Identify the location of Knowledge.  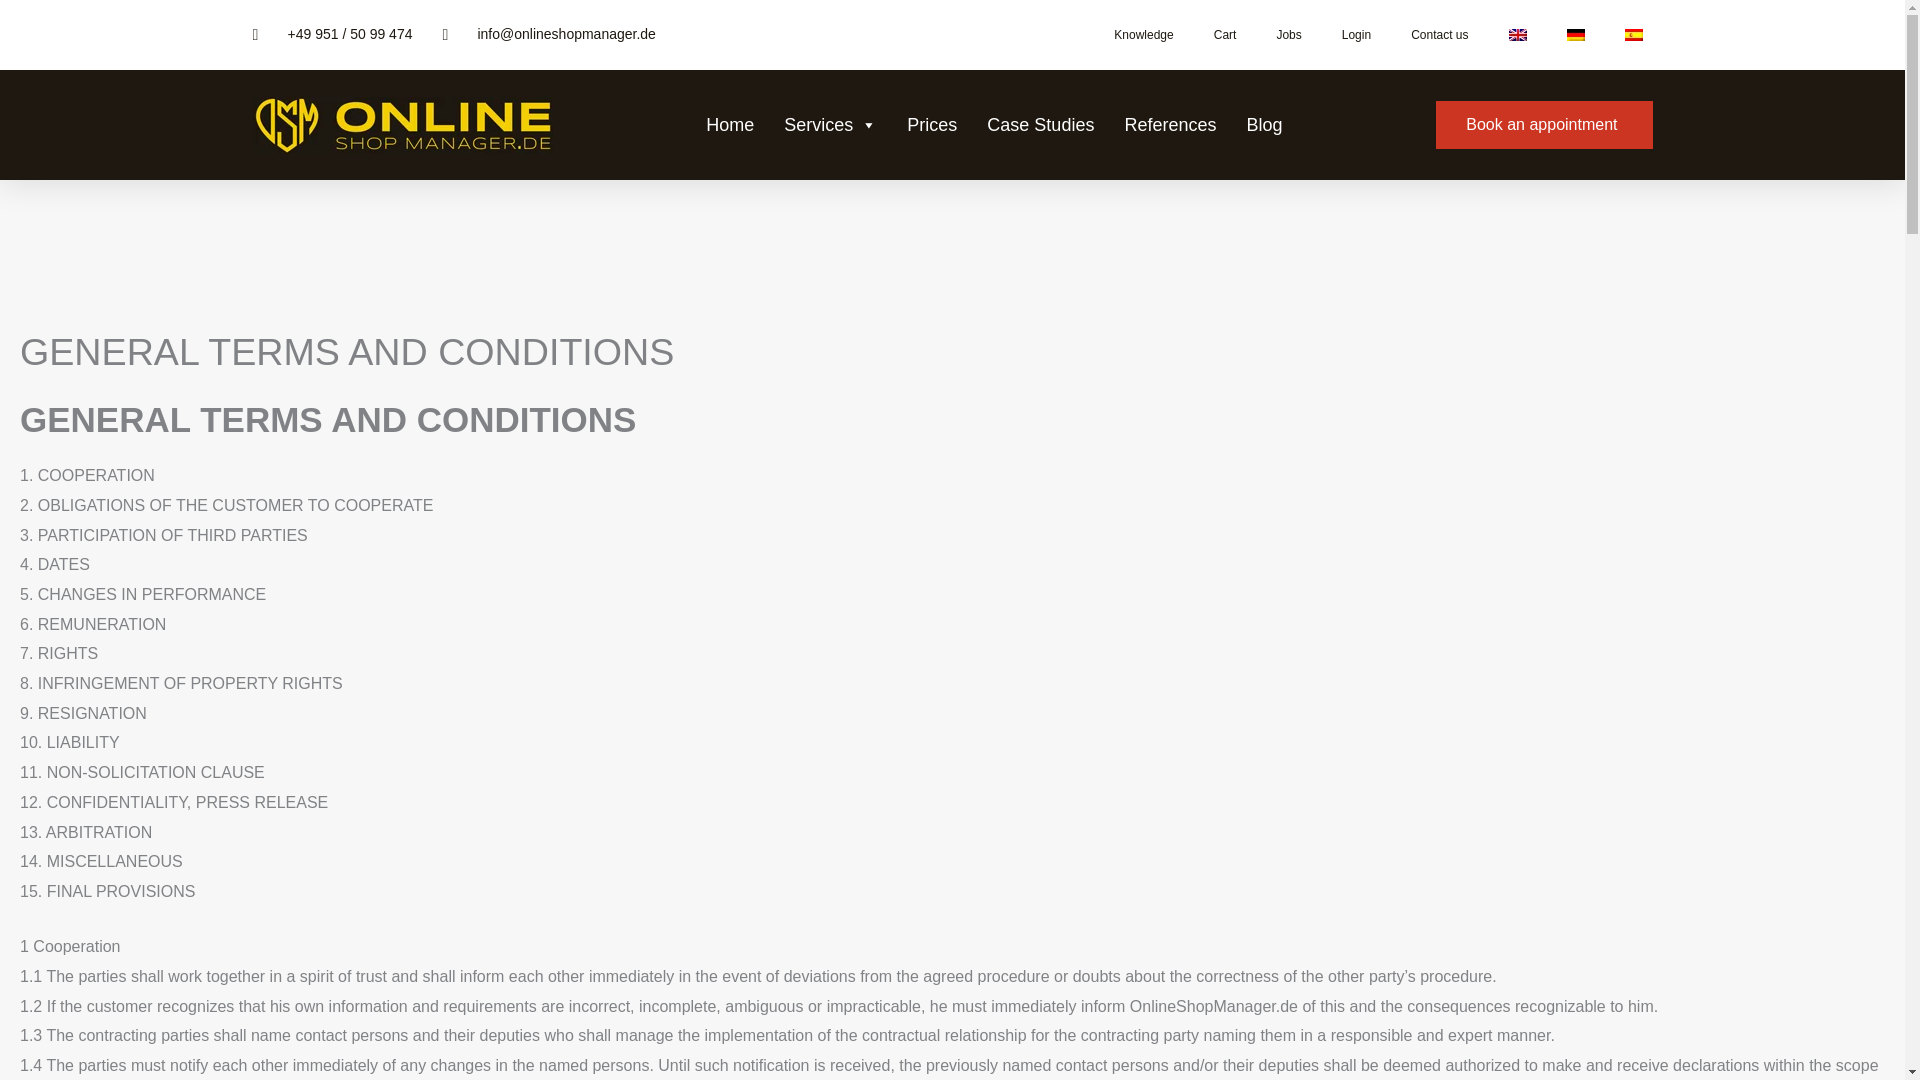
(1143, 34).